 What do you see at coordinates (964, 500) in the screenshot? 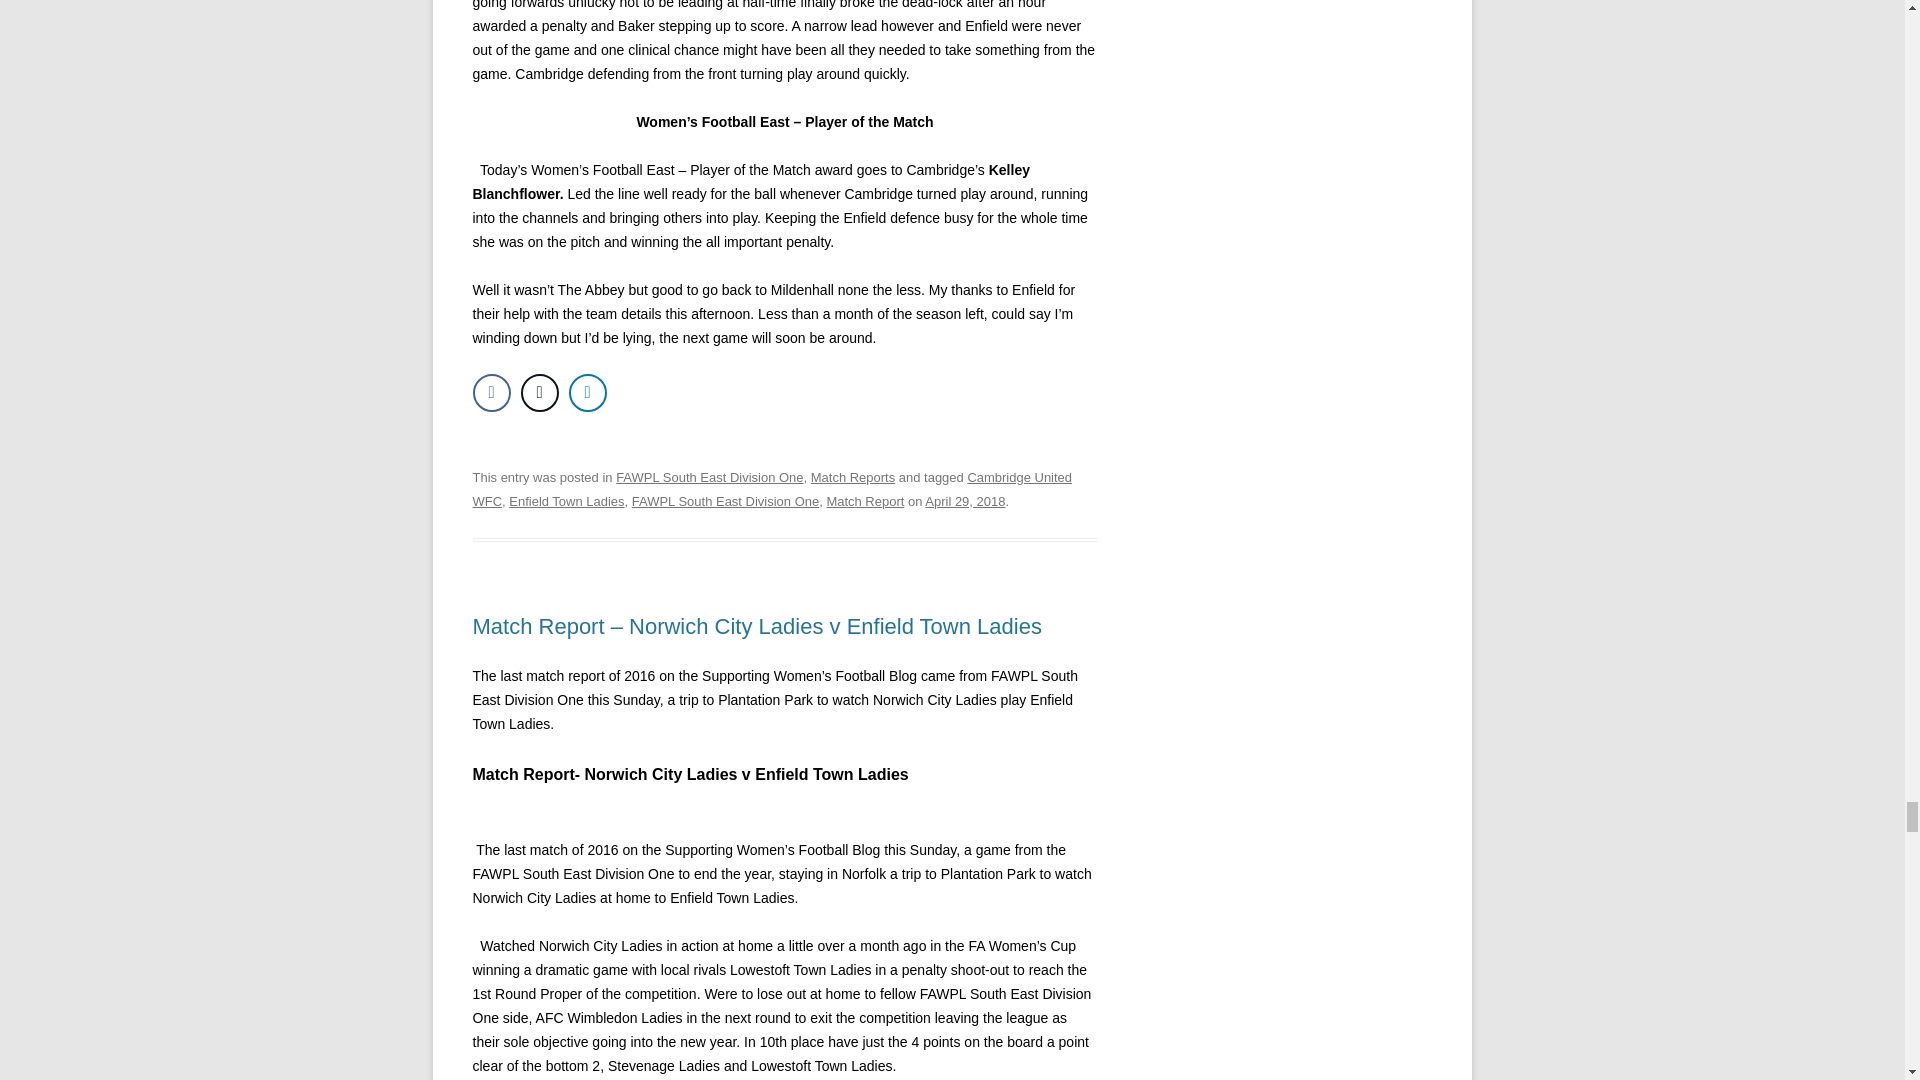
I see `20:36` at bounding box center [964, 500].